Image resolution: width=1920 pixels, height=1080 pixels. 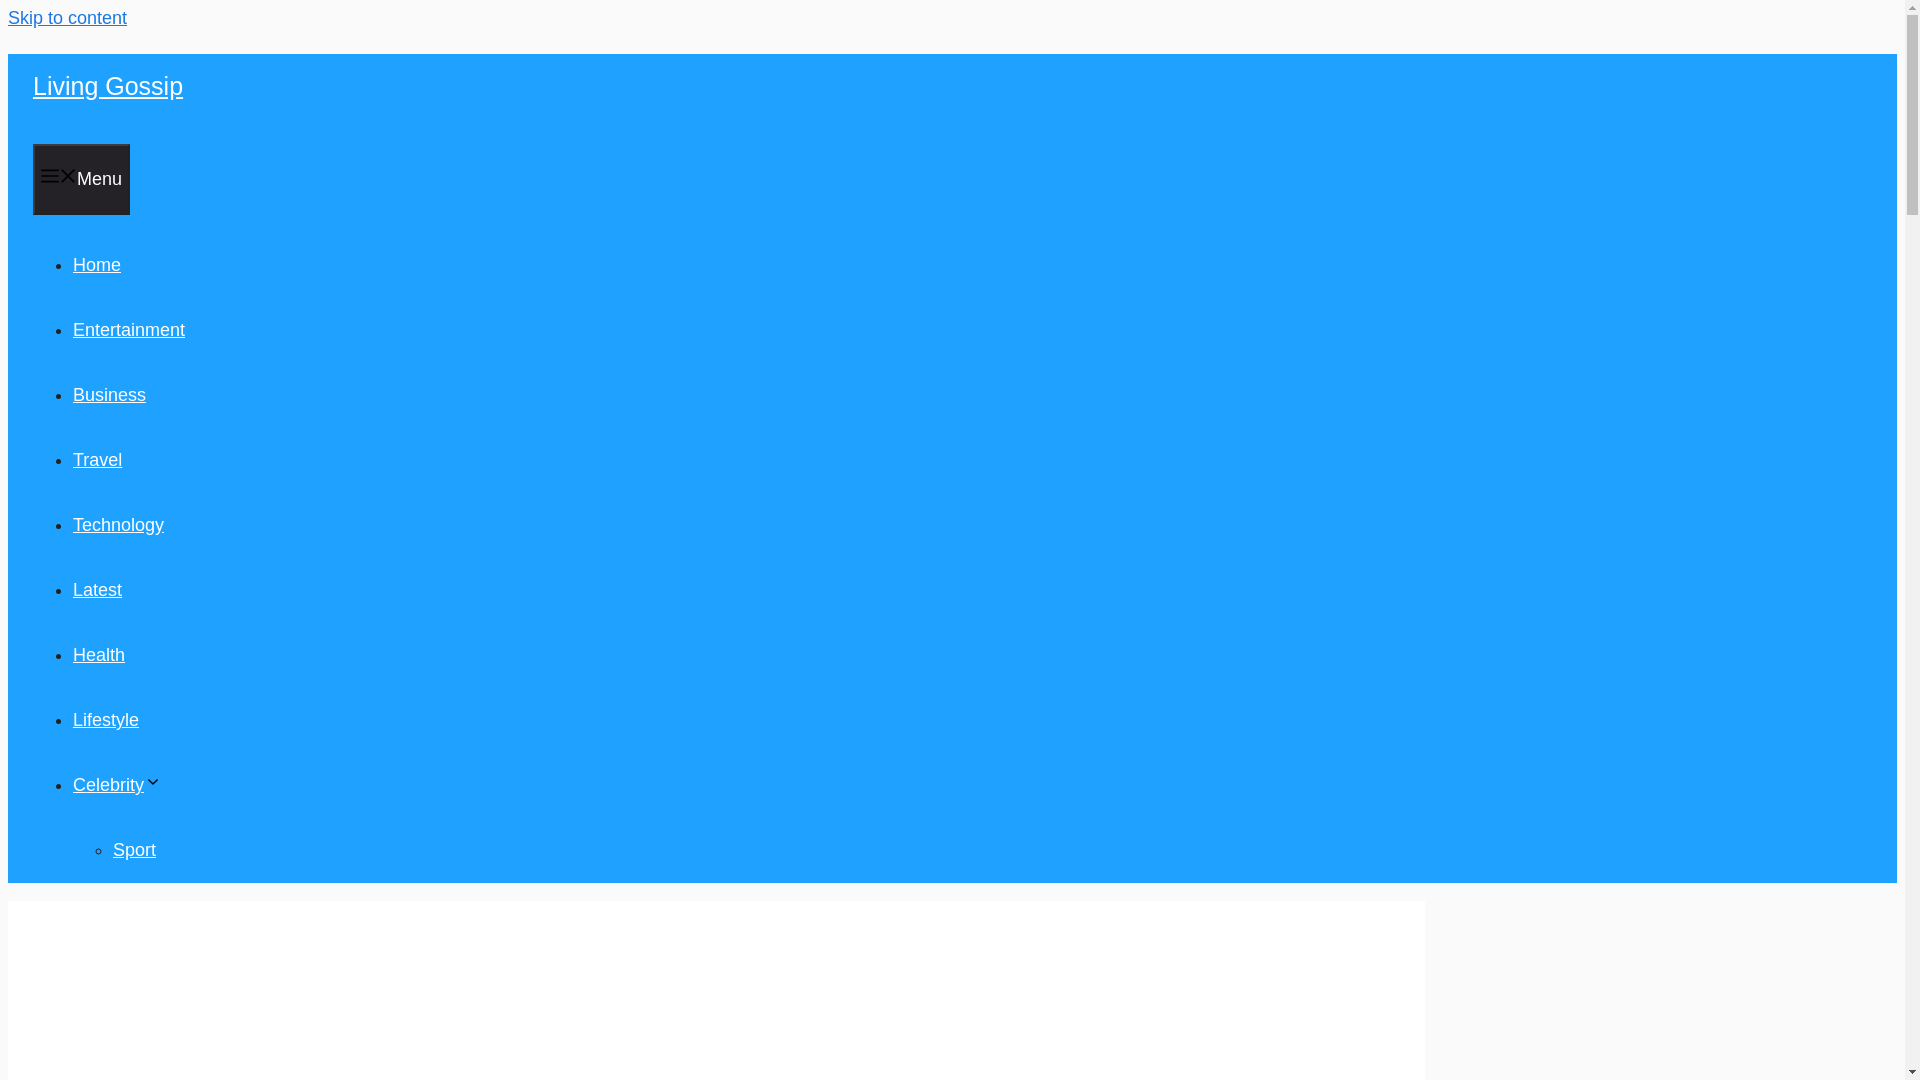 I want to click on Latest, so click(x=97, y=590).